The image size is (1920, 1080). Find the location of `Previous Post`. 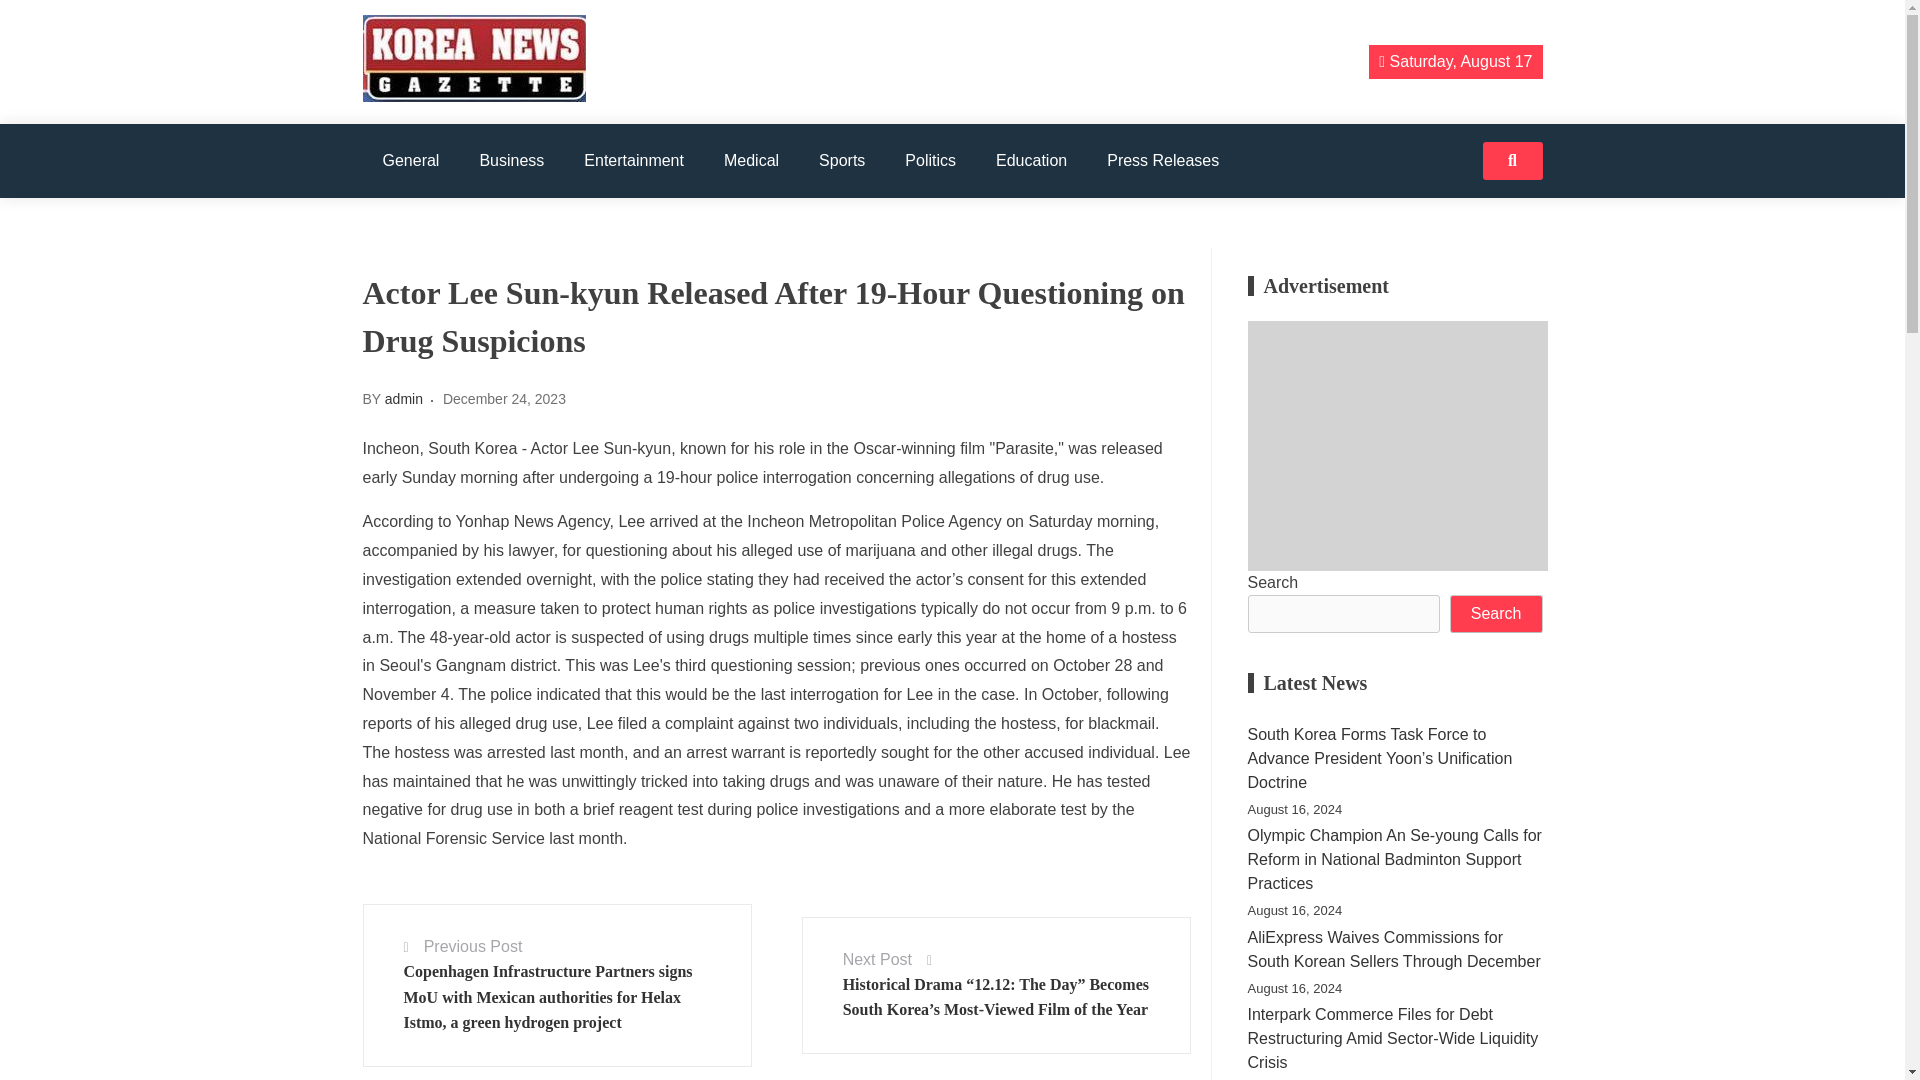

Previous Post is located at coordinates (473, 946).